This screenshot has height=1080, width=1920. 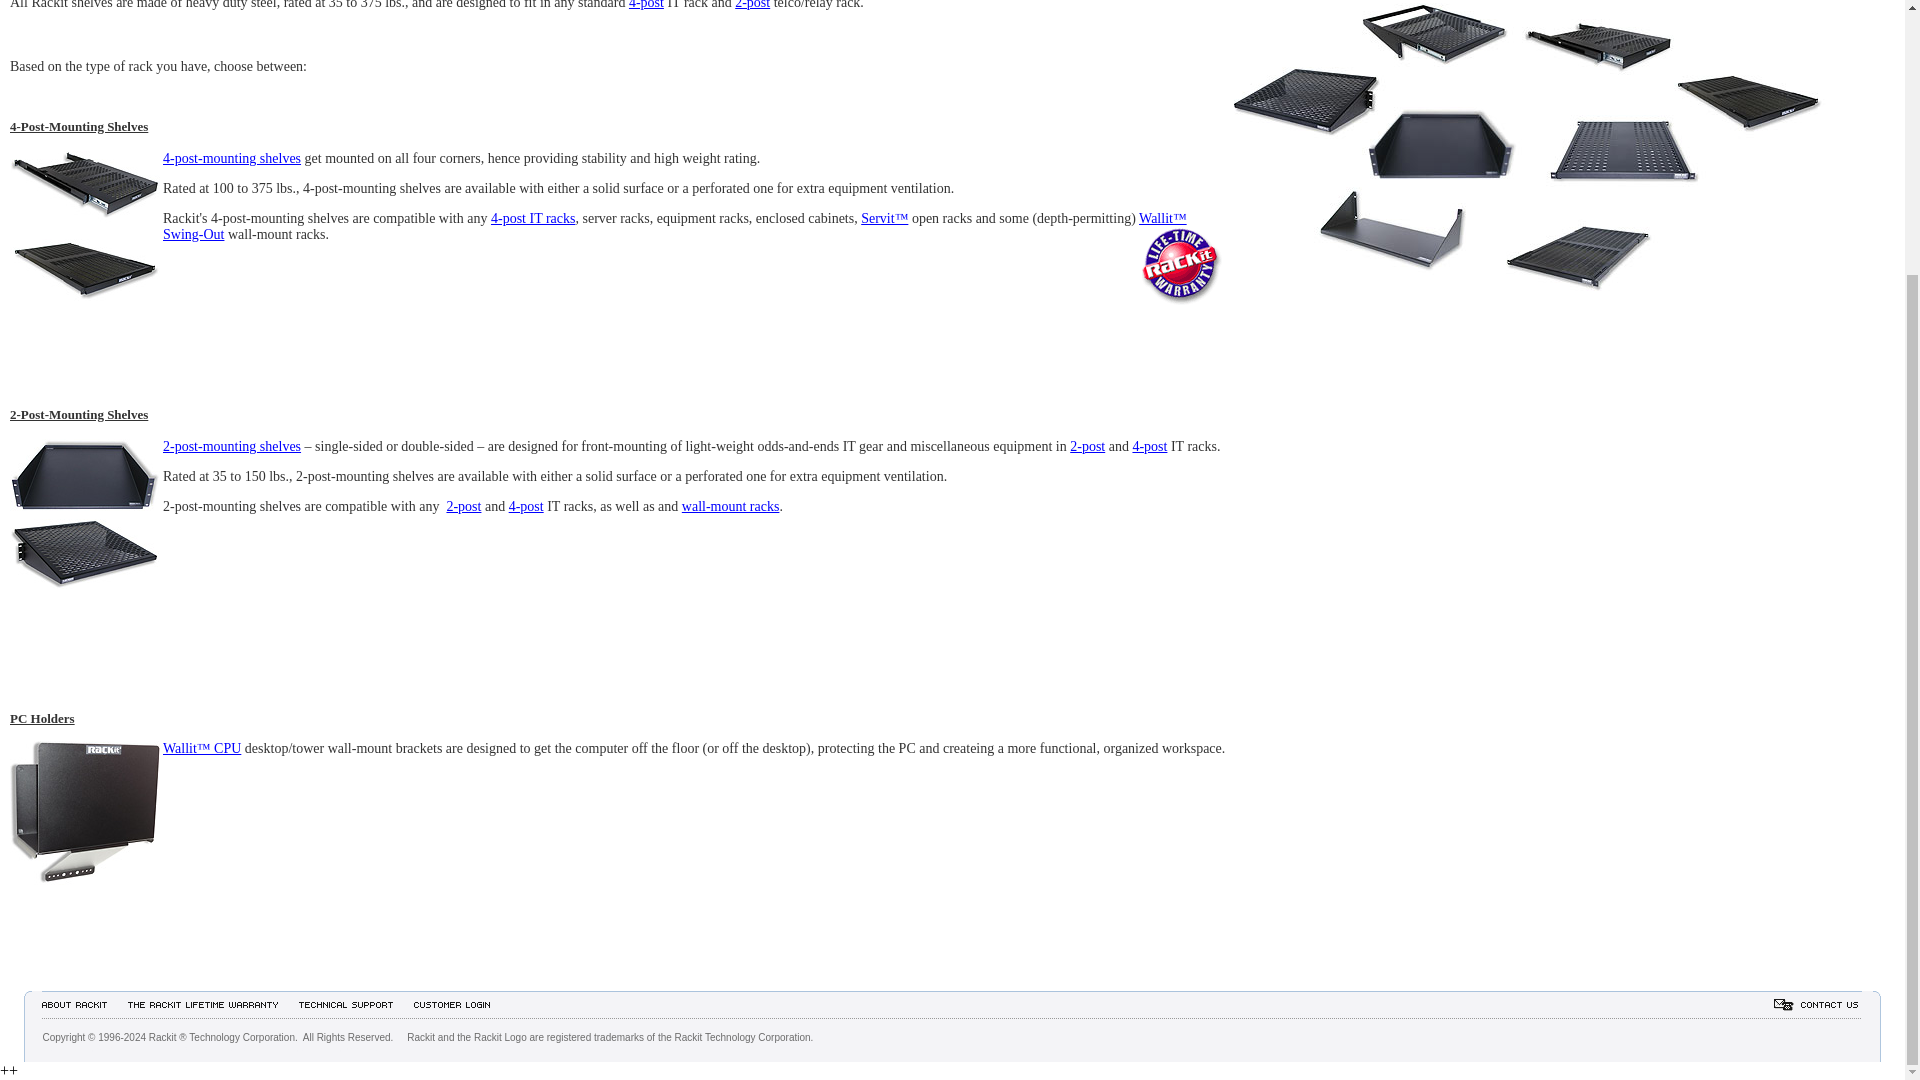 I want to click on 4-post, so click(x=646, y=4).